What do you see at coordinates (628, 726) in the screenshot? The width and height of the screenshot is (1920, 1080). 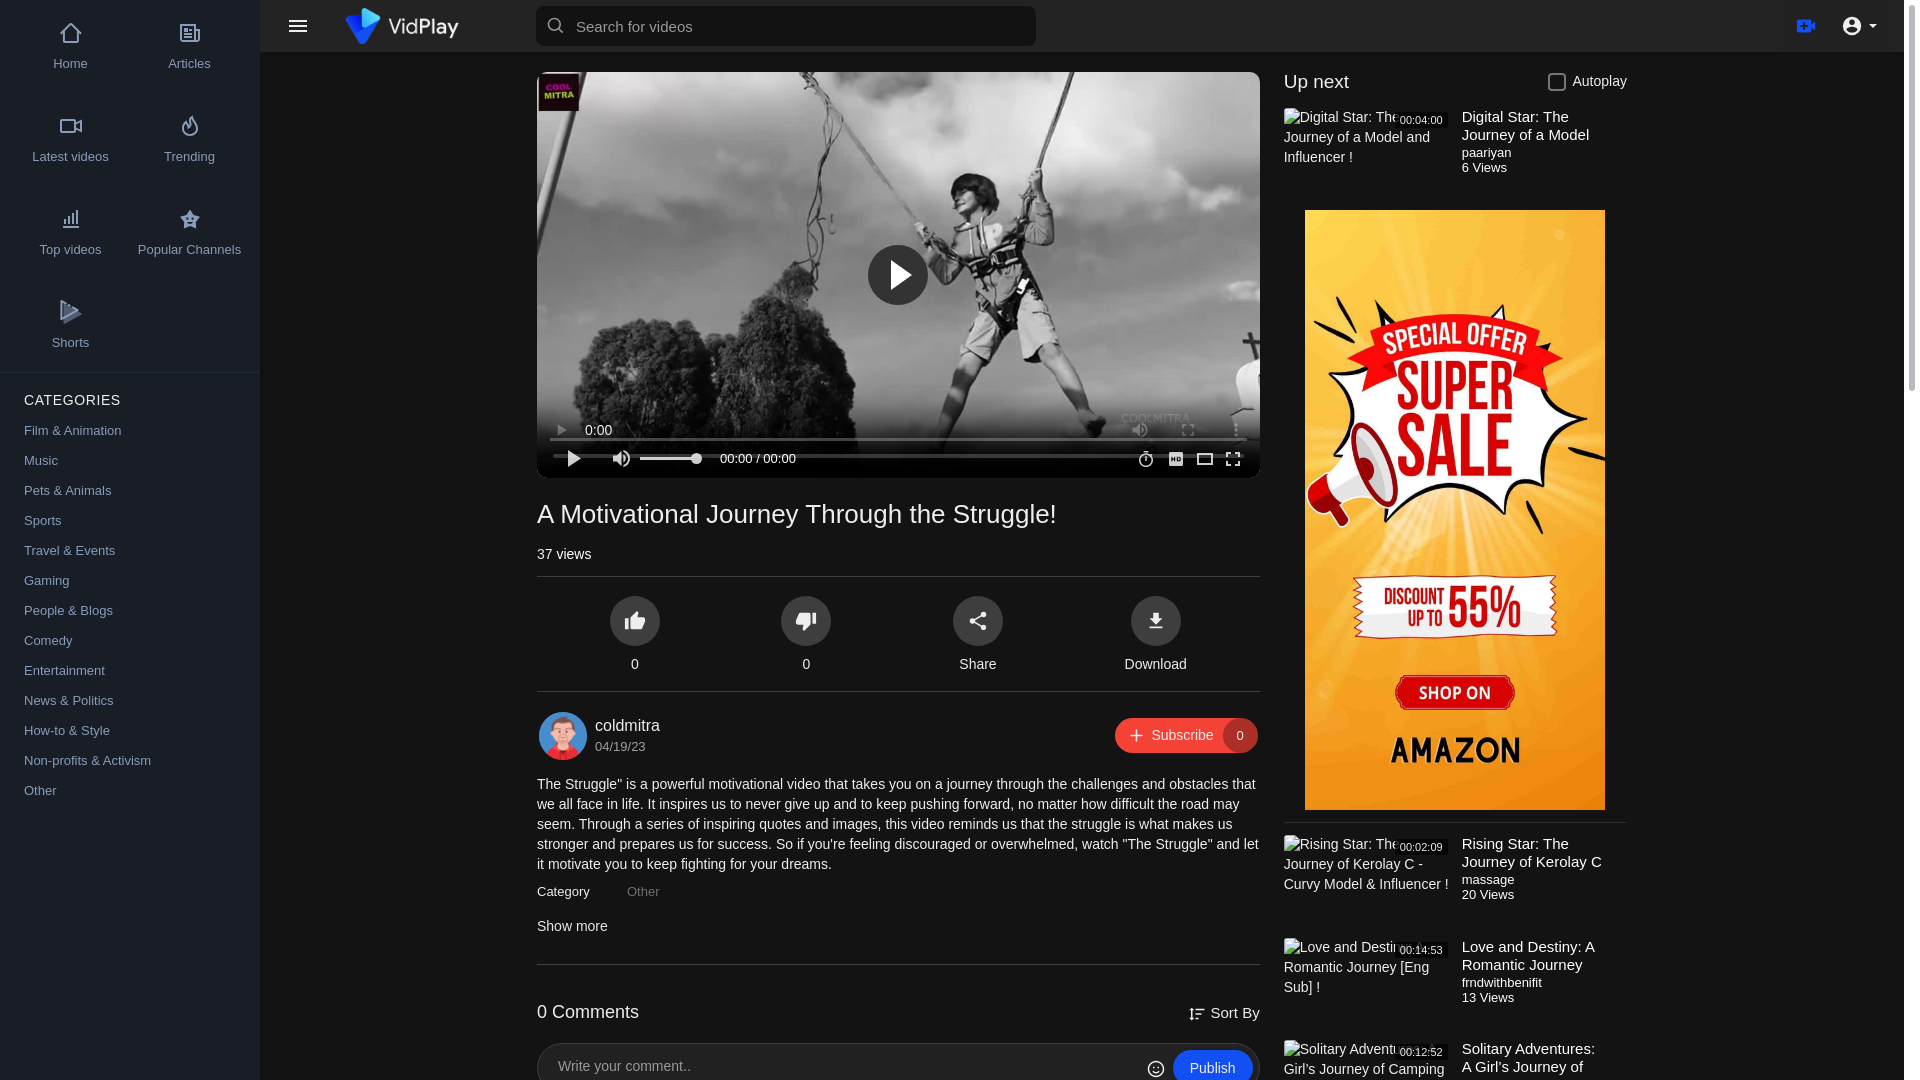 I see `Publish` at bounding box center [628, 726].